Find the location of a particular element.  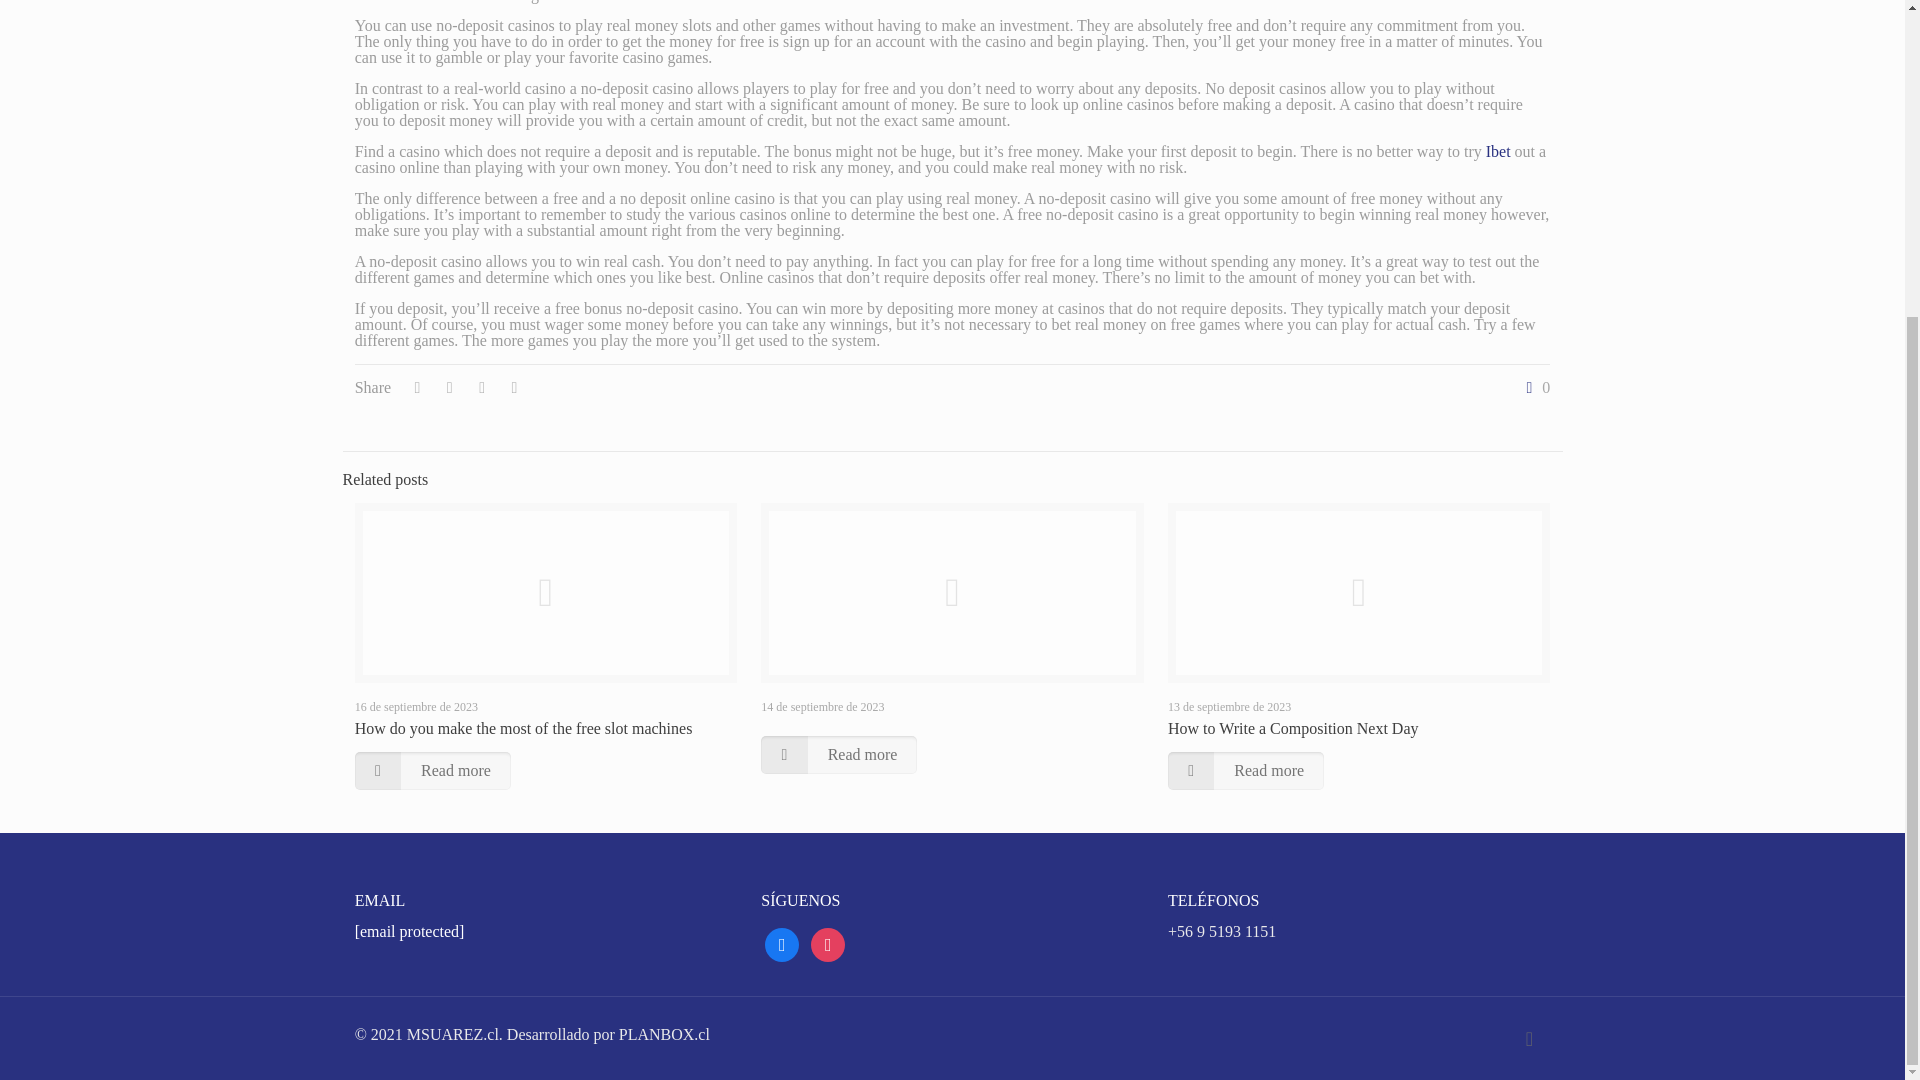

Facebook is located at coordinates (781, 943).